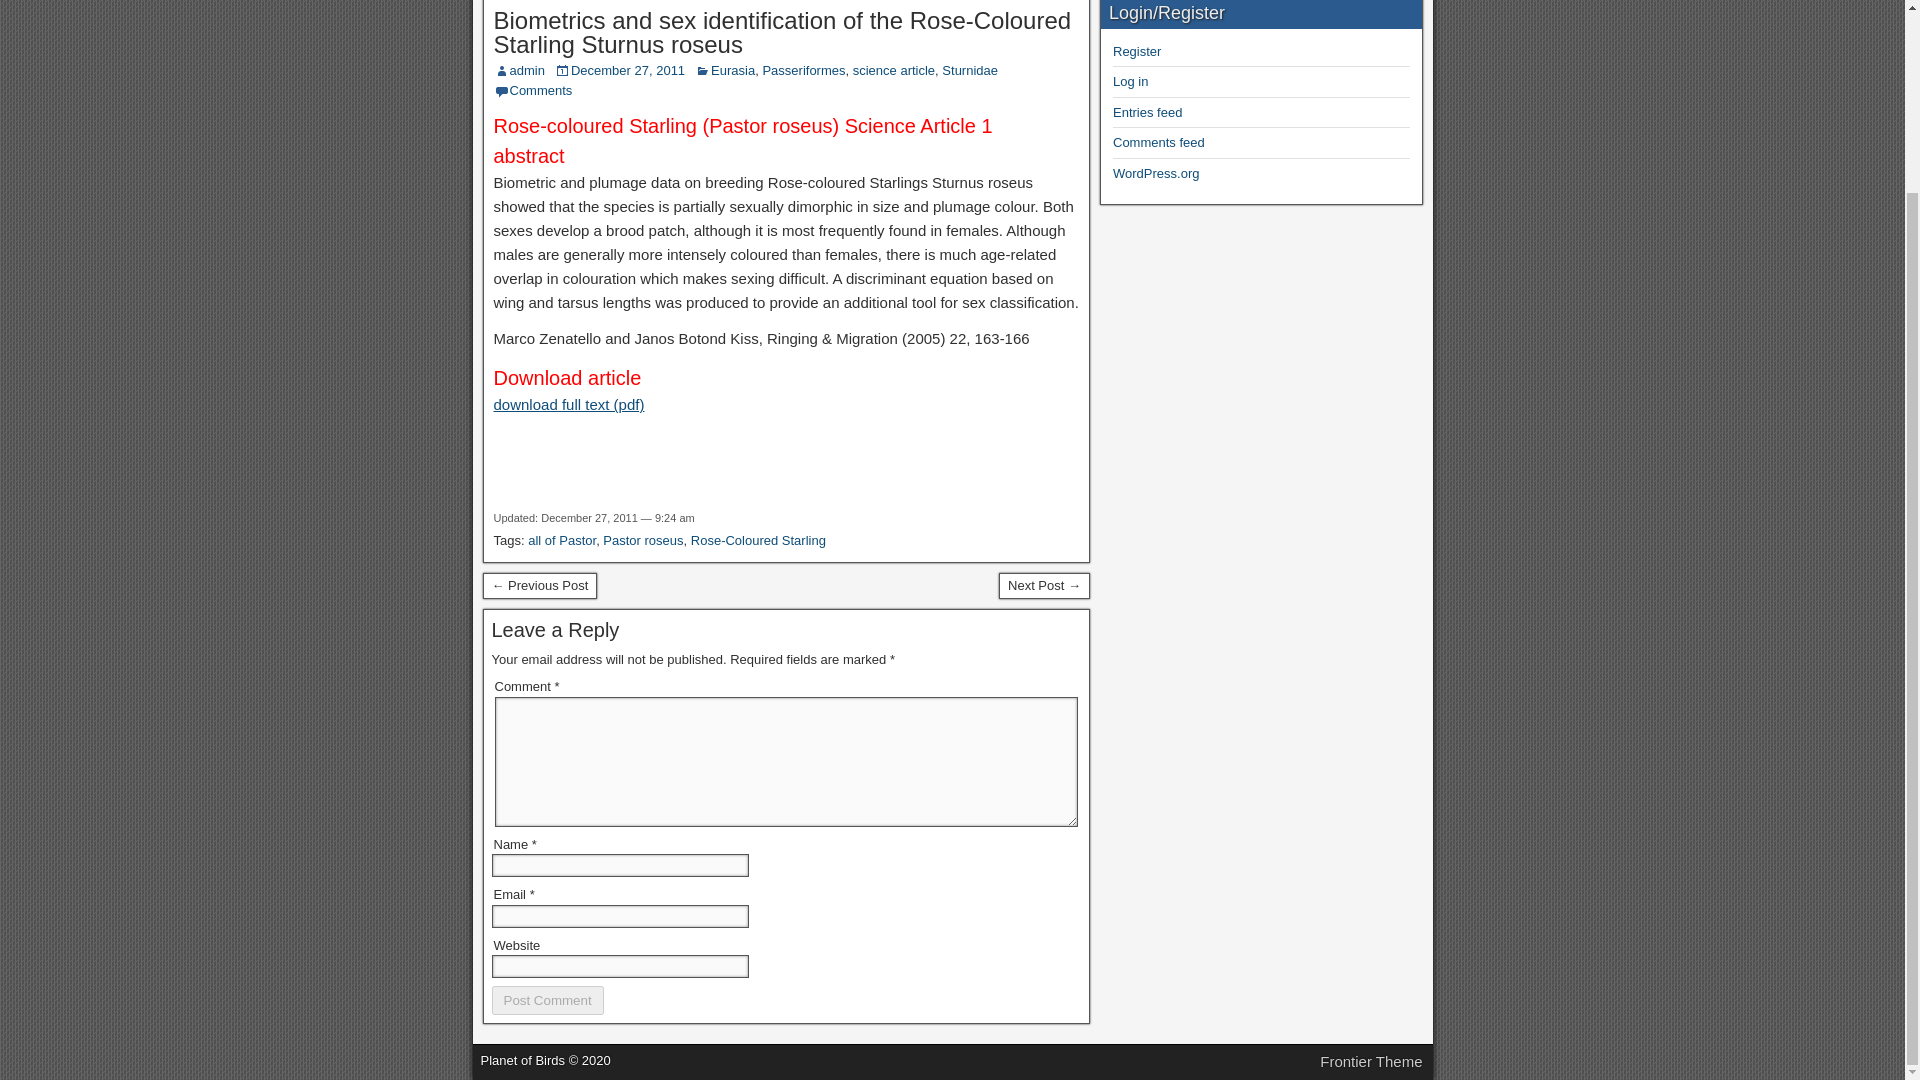 The width and height of the screenshot is (1920, 1080). I want to click on Post Comment, so click(548, 1000).